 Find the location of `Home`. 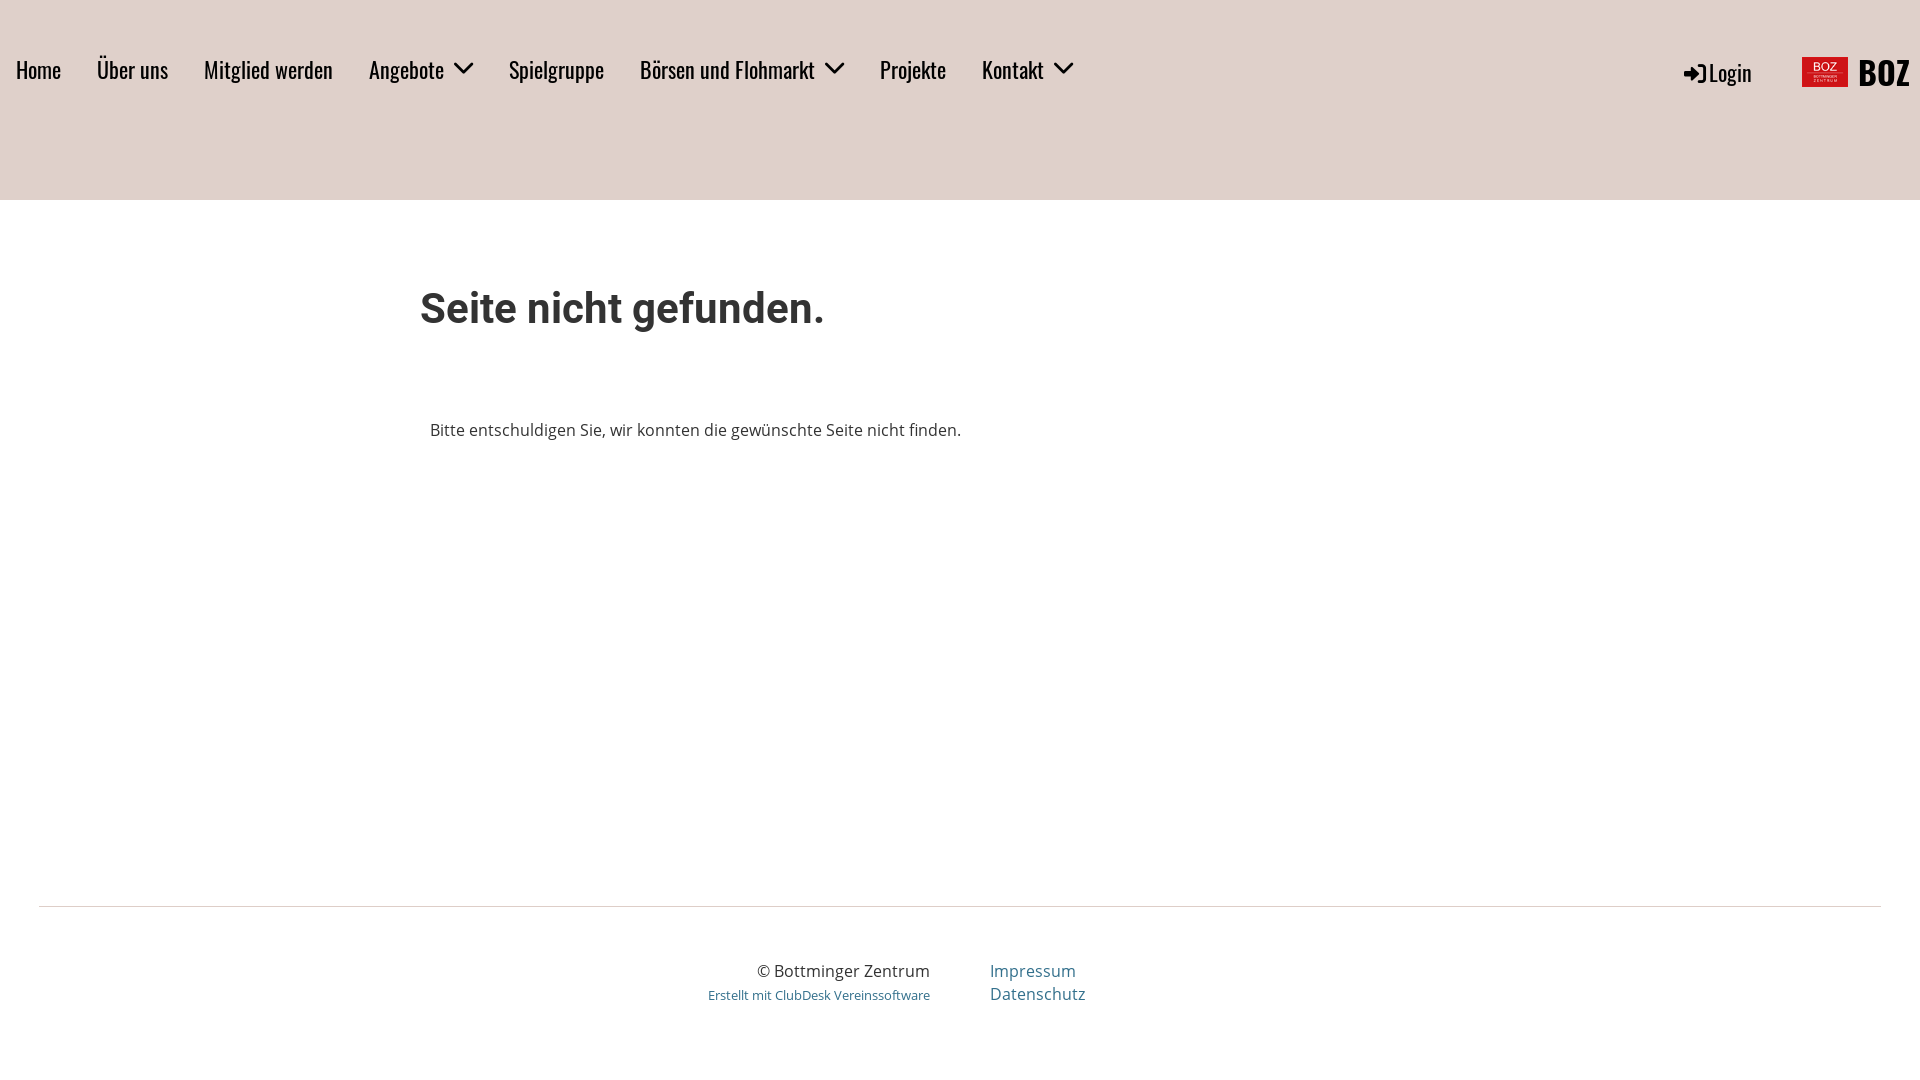

Home is located at coordinates (38, 70).